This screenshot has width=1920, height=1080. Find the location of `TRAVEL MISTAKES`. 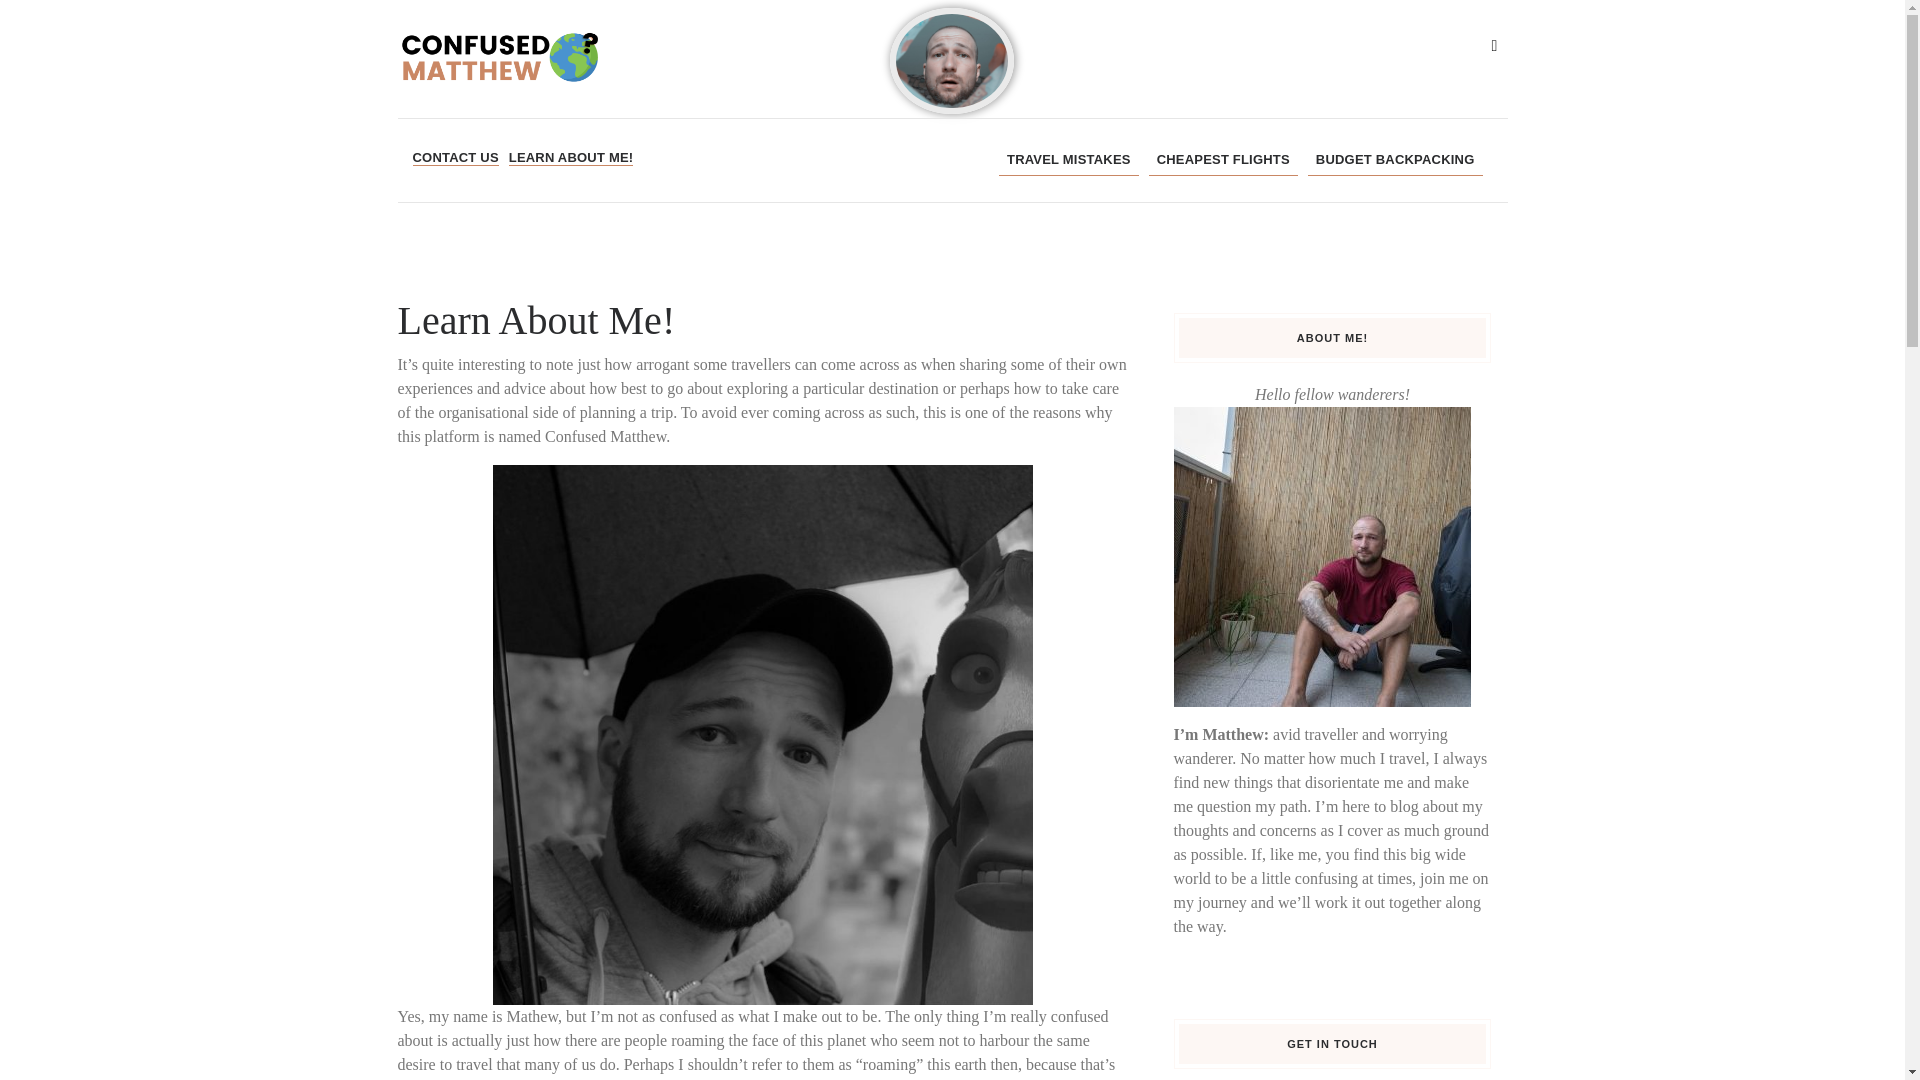

TRAVEL MISTAKES is located at coordinates (1068, 160).